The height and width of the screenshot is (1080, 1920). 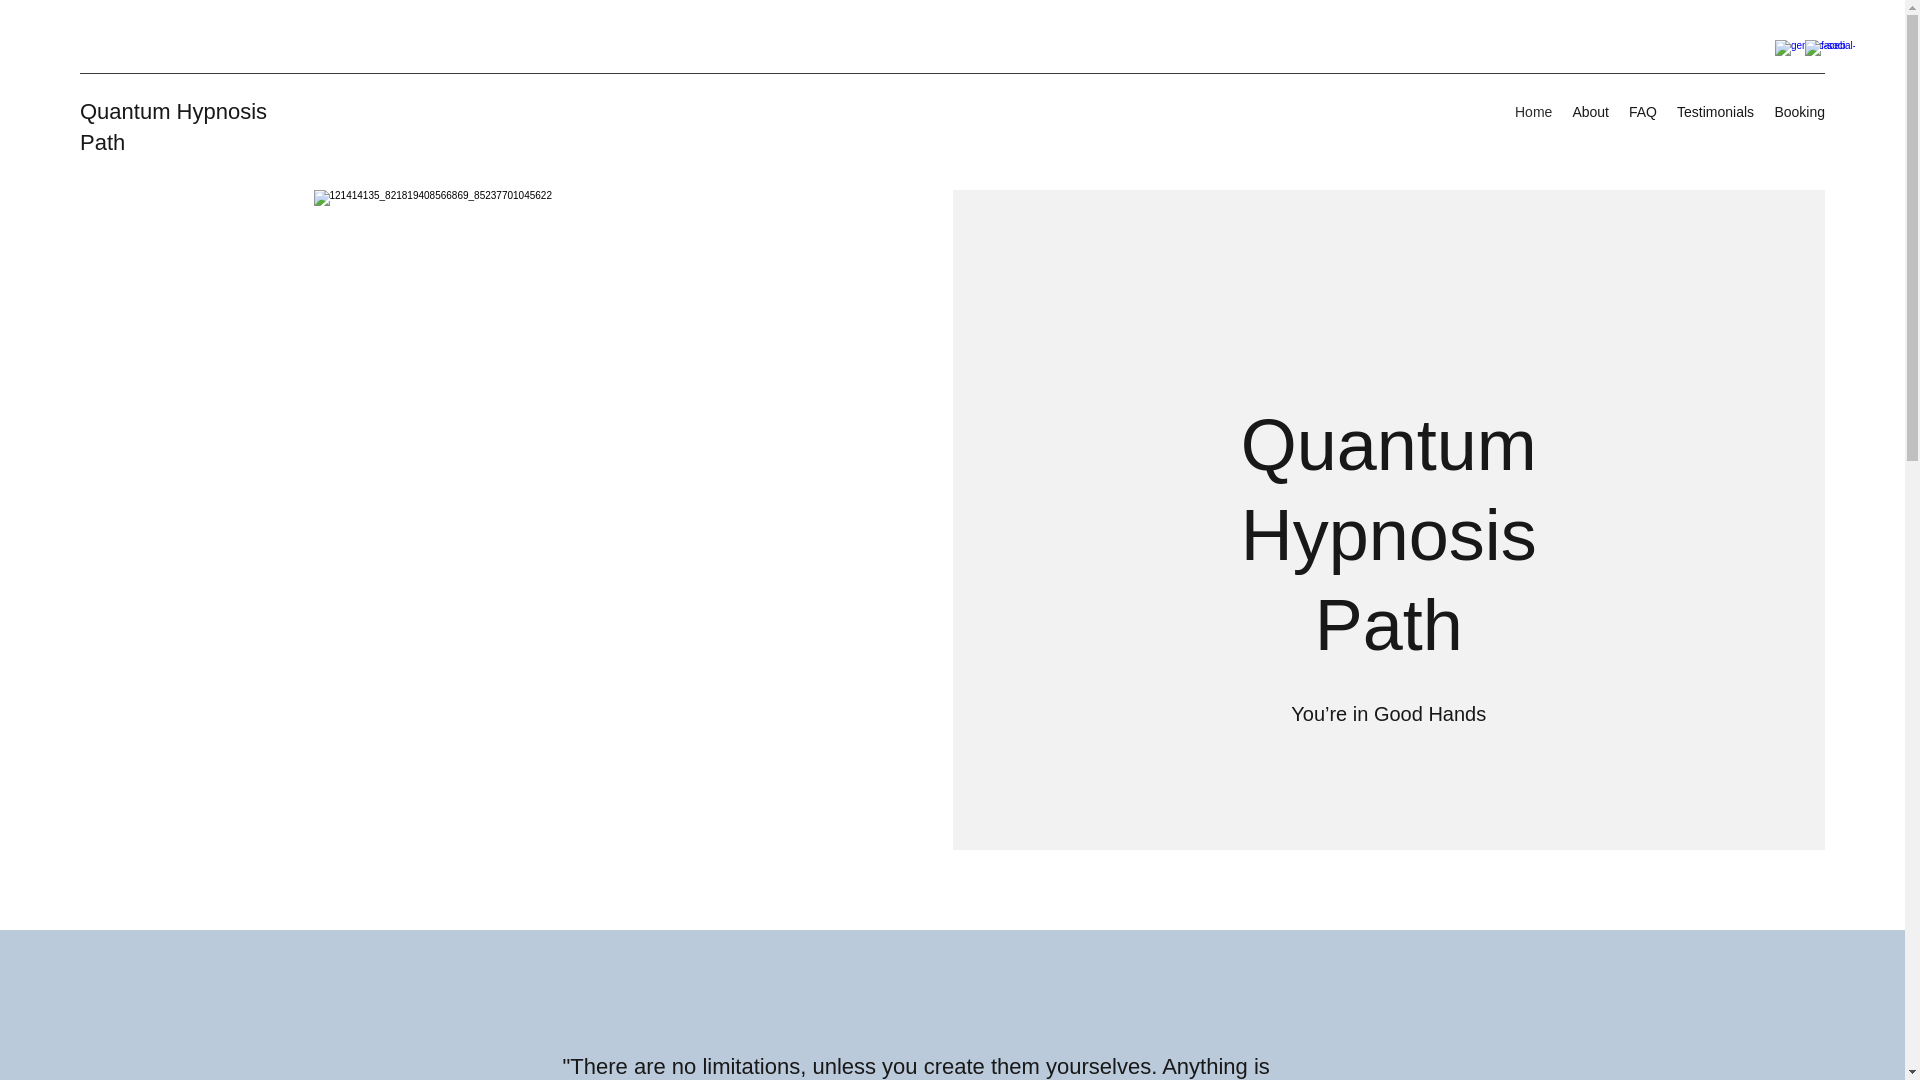 What do you see at coordinates (1642, 112) in the screenshot?
I see `FAQ` at bounding box center [1642, 112].